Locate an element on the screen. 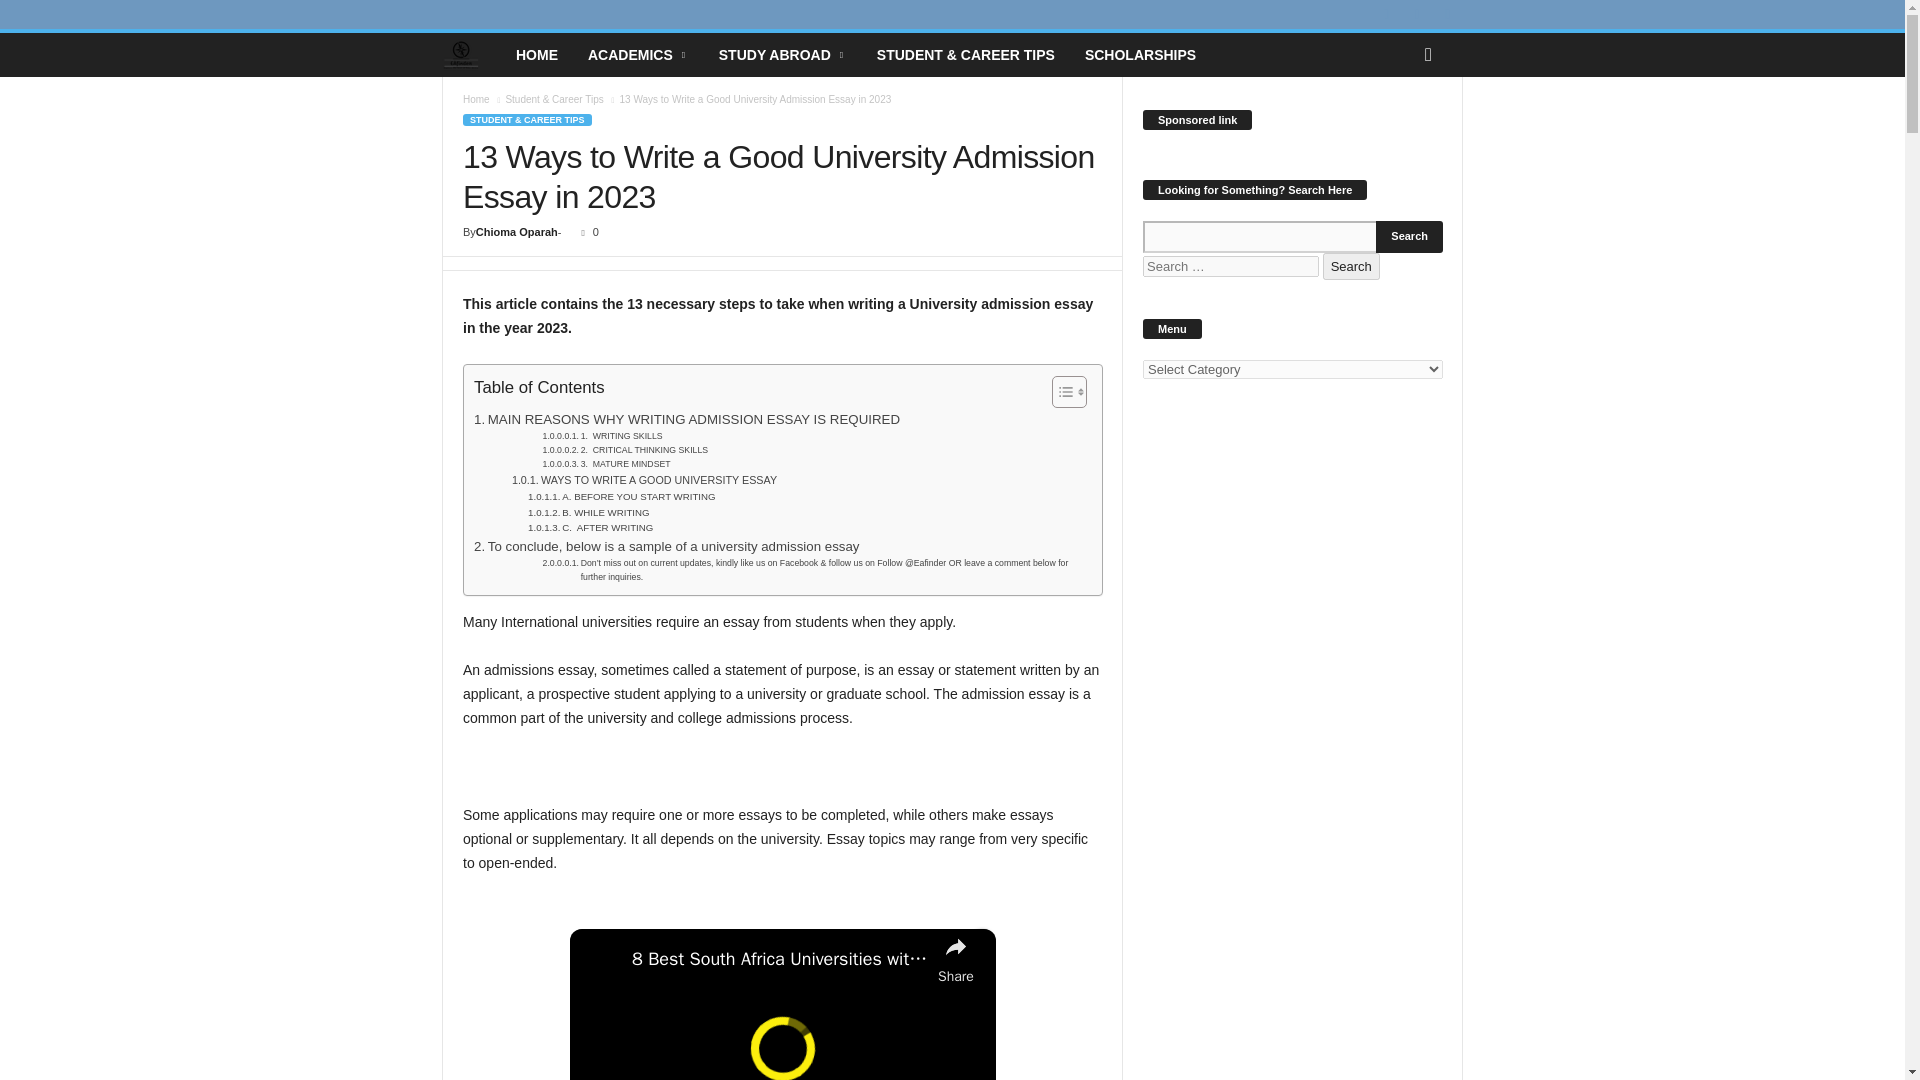 The height and width of the screenshot is (1080, 1920). Search is located at coordinates (1410, 236).